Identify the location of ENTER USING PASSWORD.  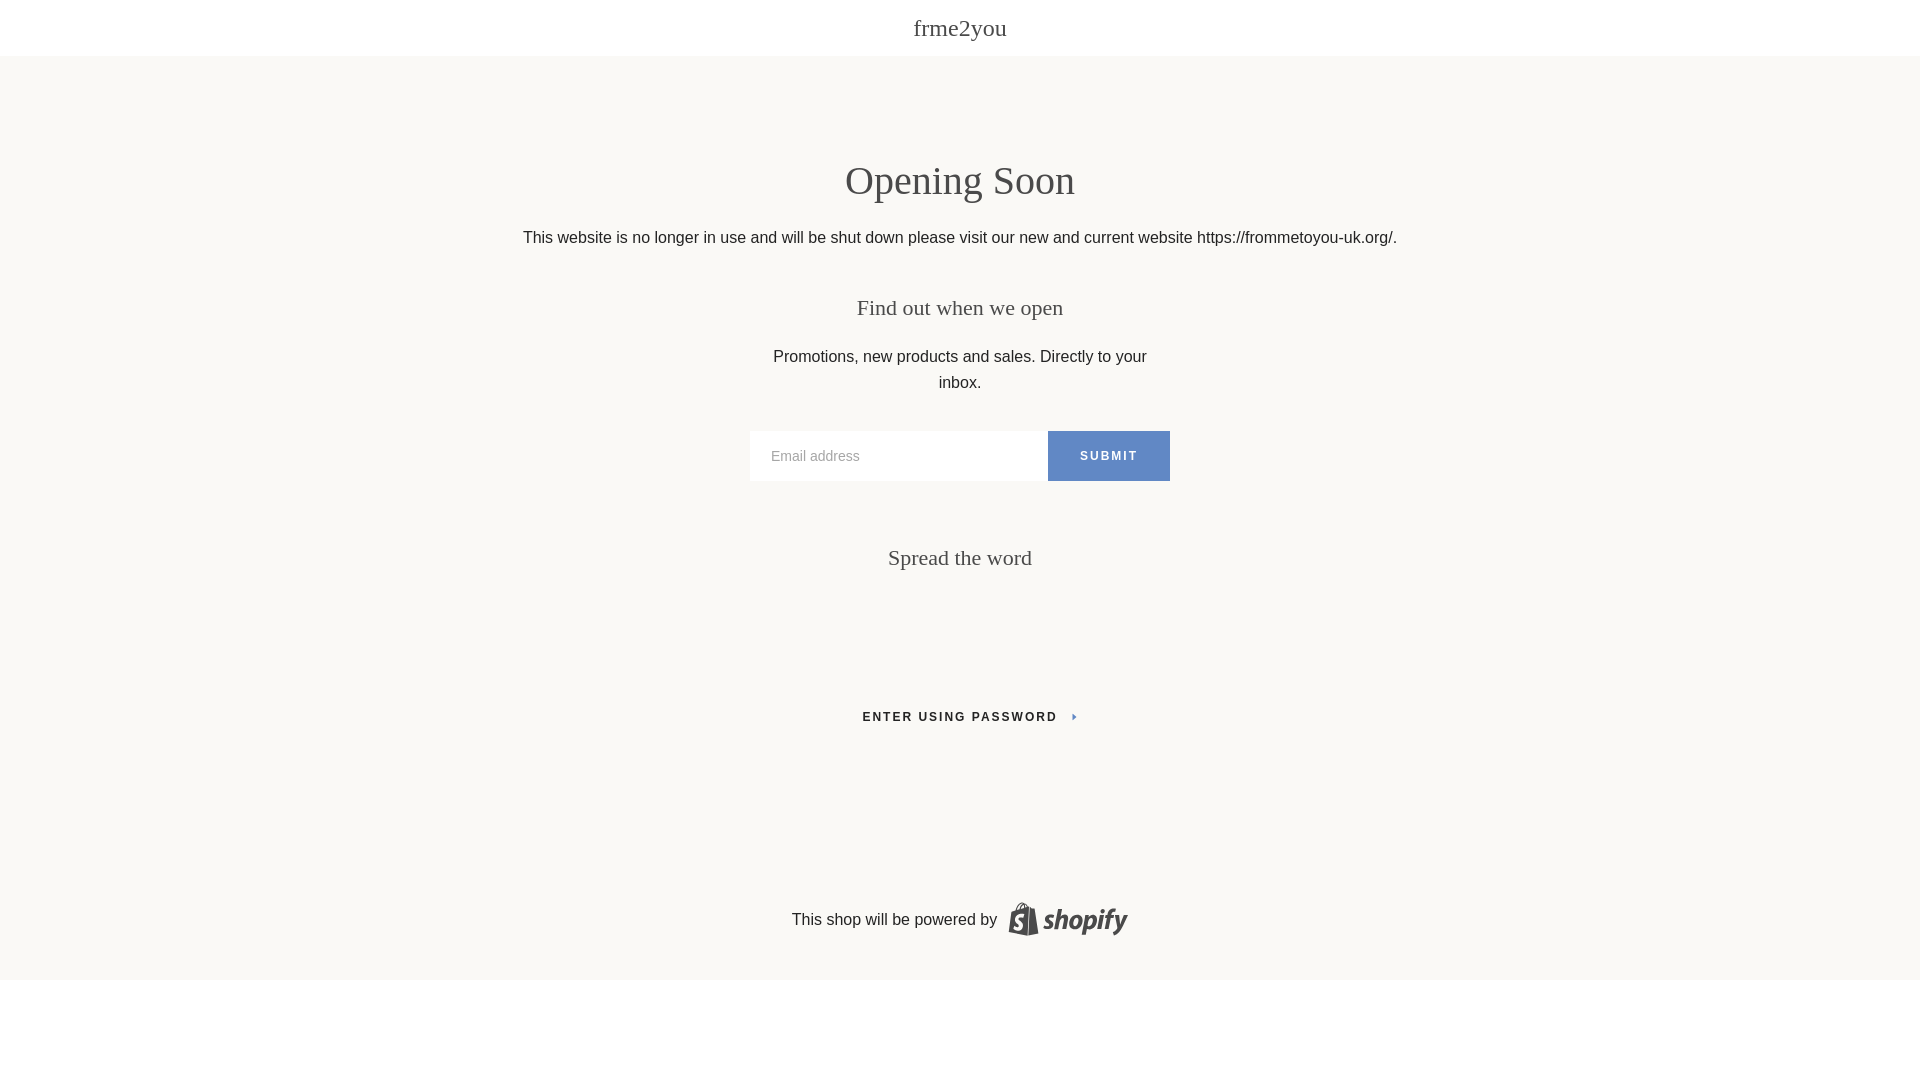
(958, 716).